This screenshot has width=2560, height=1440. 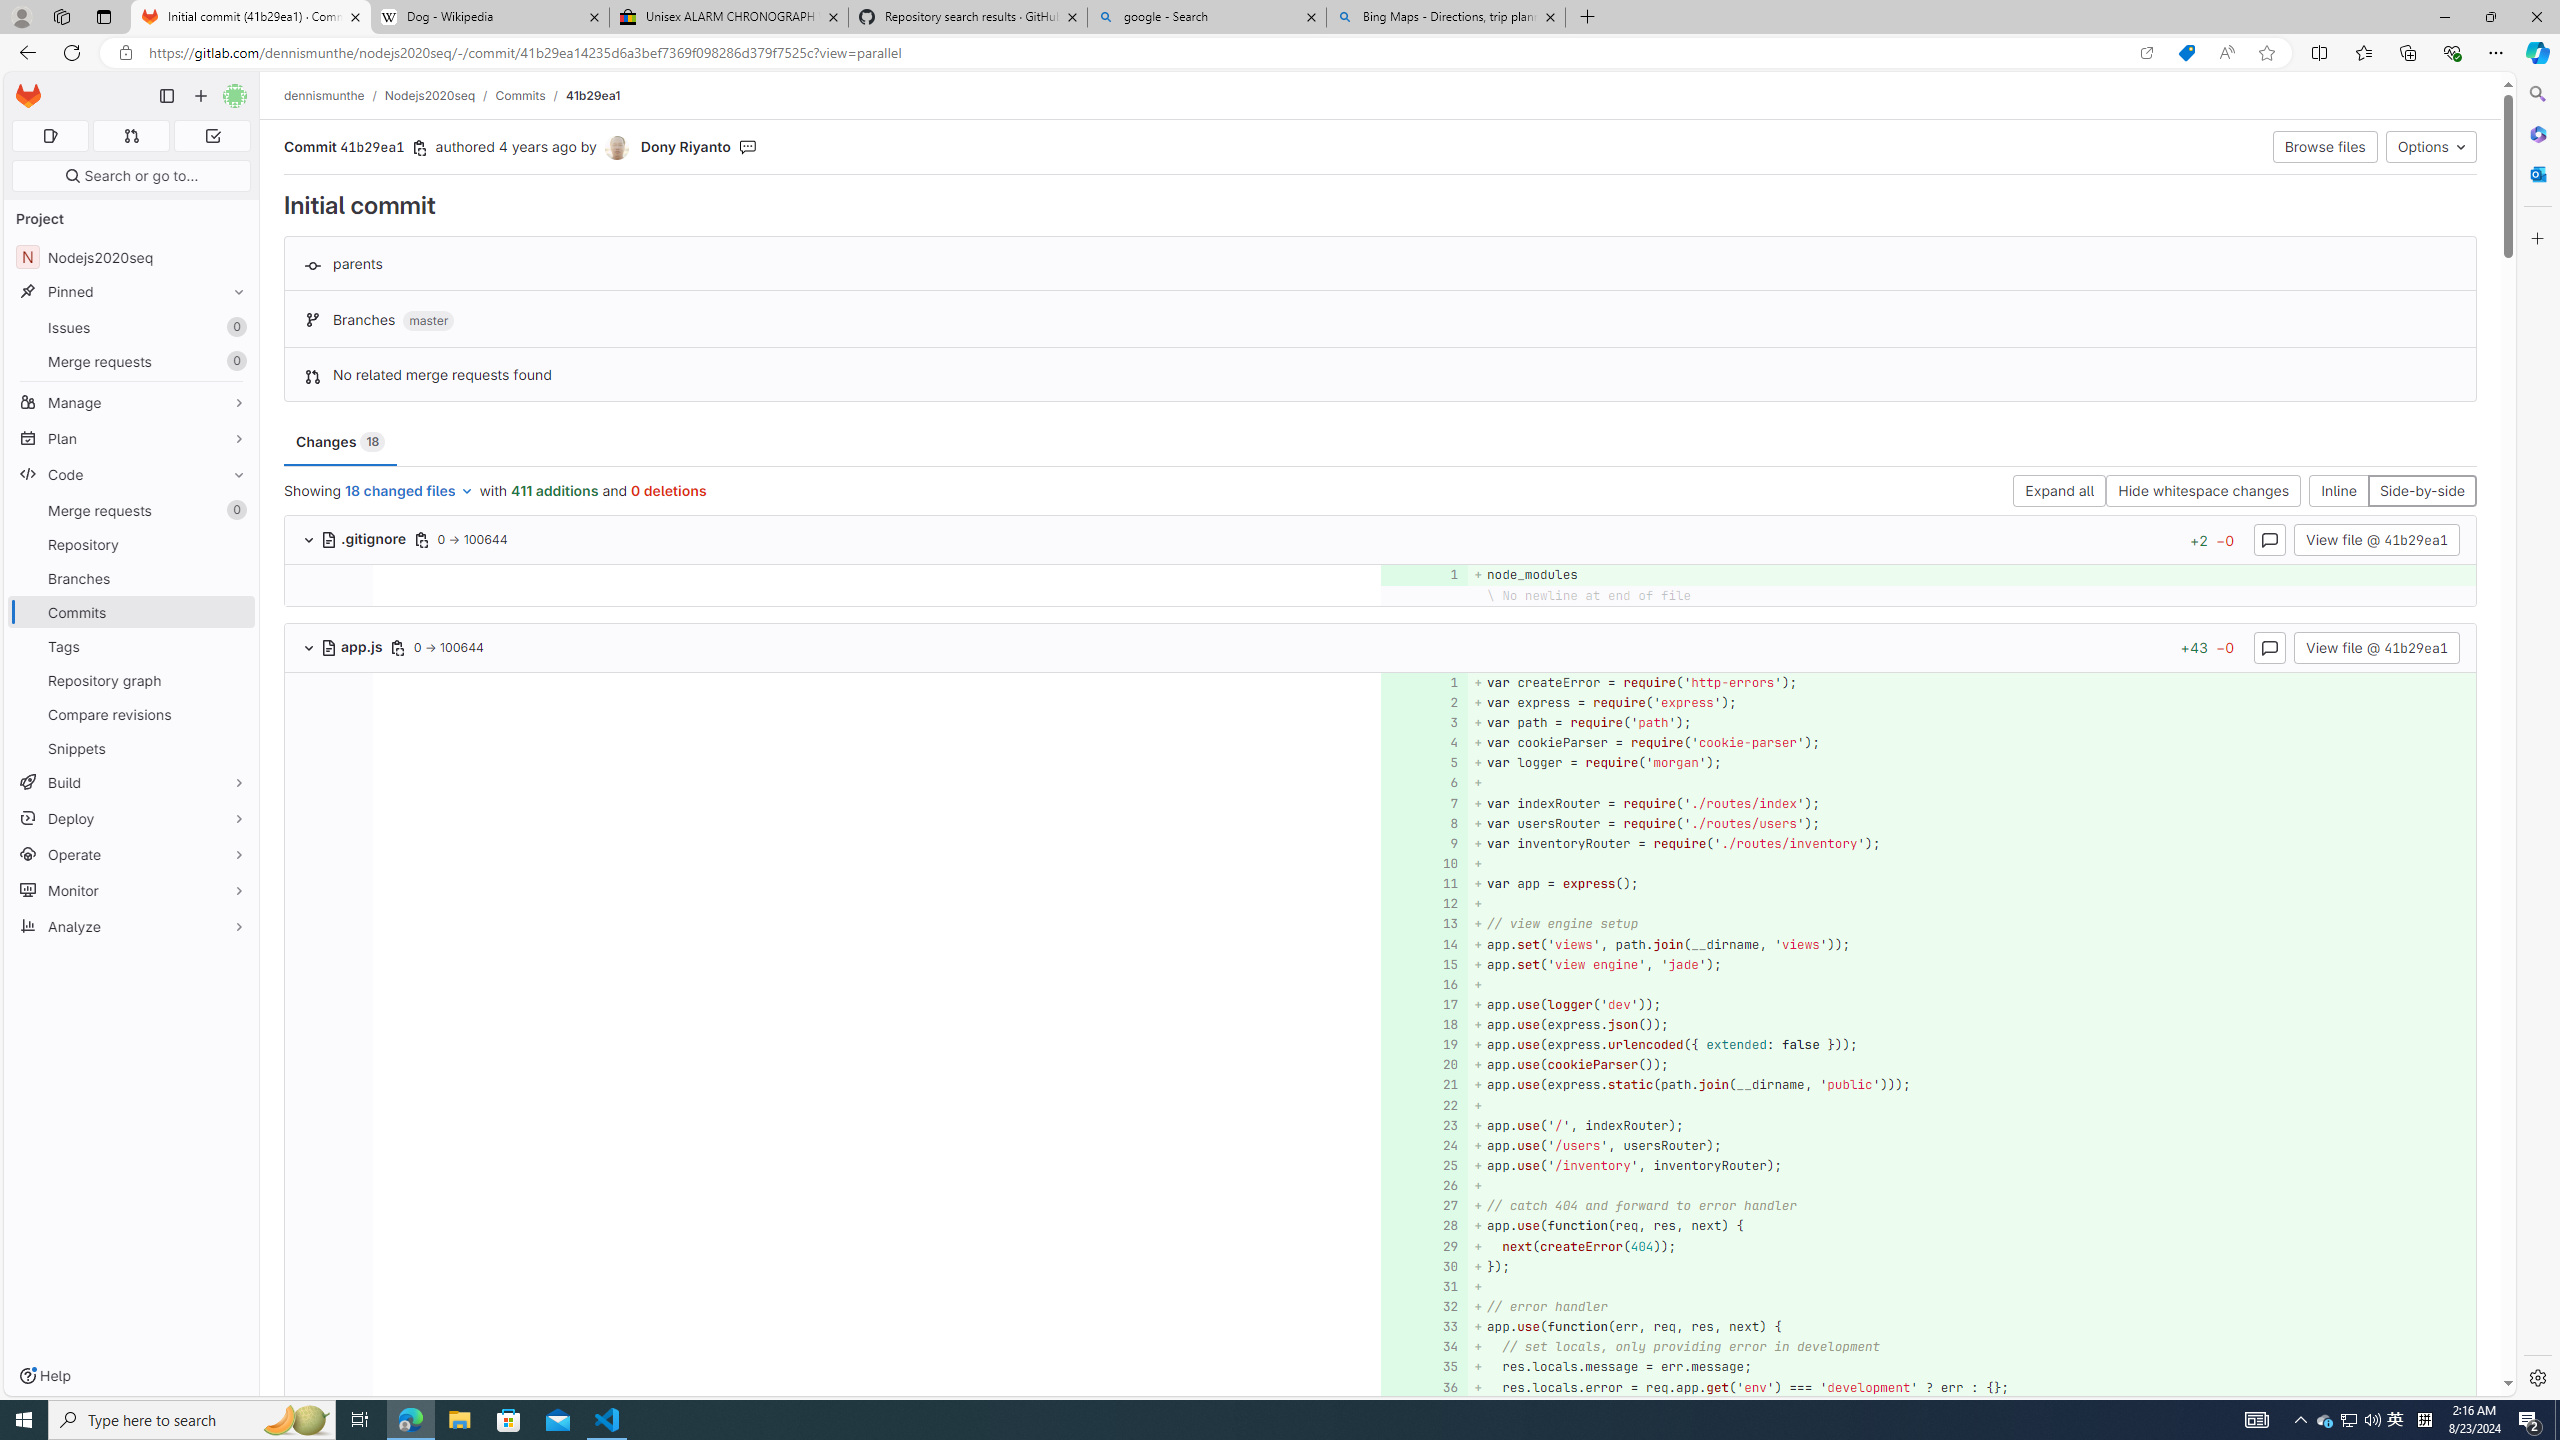 What do you see at coordinates (1970, 682) in the screenshot?
I see `+ var createError = require('http-errors'); ` at bounding box center [1970, 682].